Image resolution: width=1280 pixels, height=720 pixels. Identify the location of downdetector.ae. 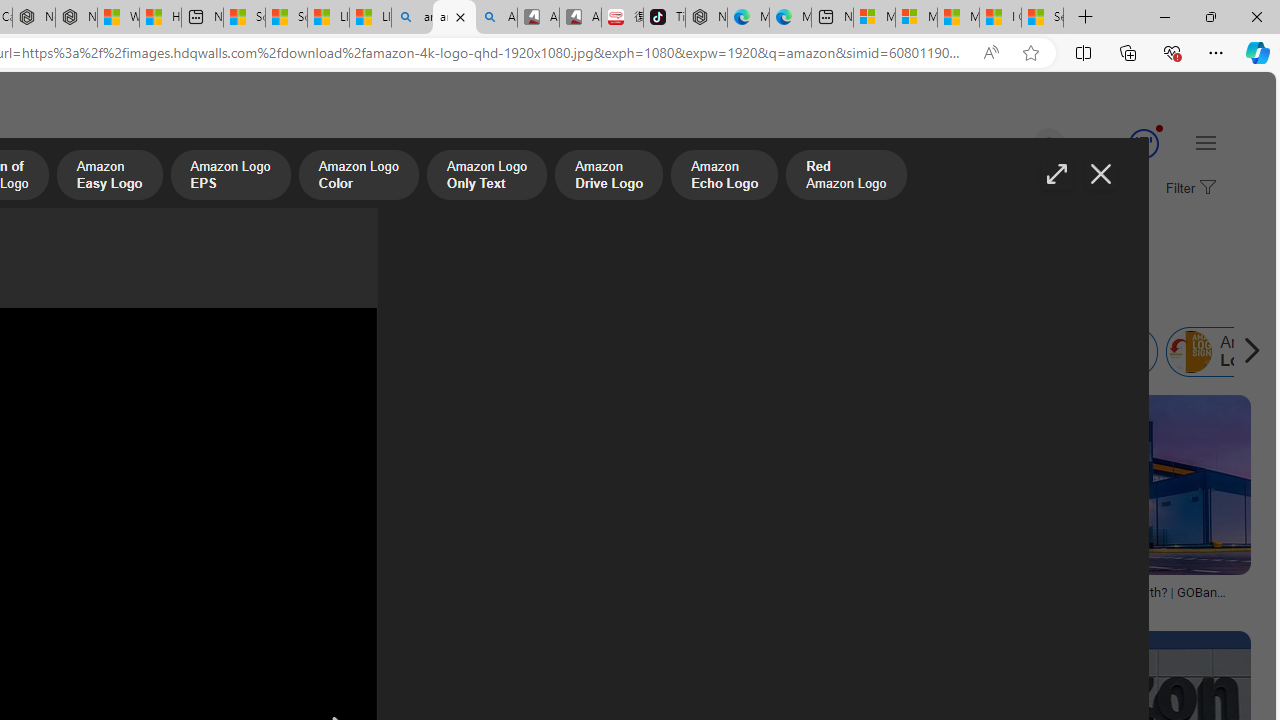
(233, 606).